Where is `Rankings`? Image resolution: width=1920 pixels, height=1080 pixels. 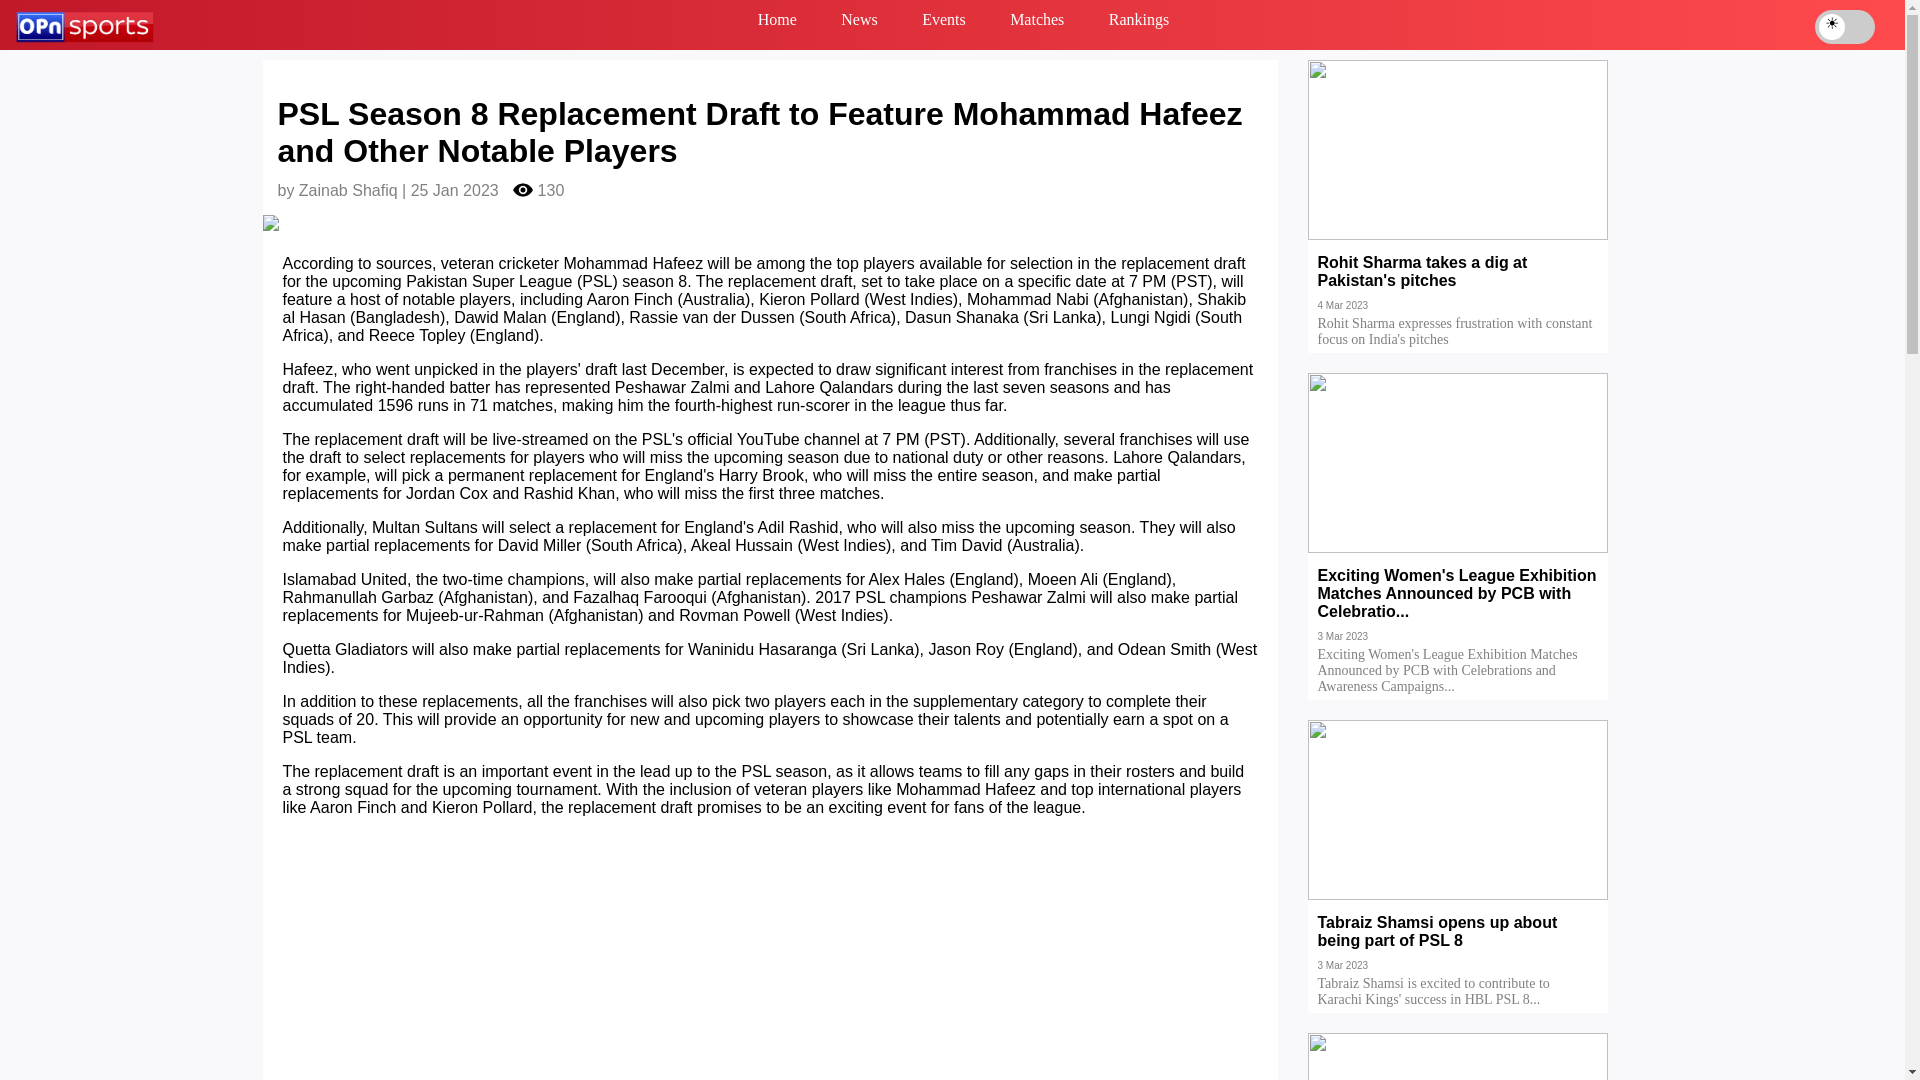
Rankings is located at coordinates (1138, 24).